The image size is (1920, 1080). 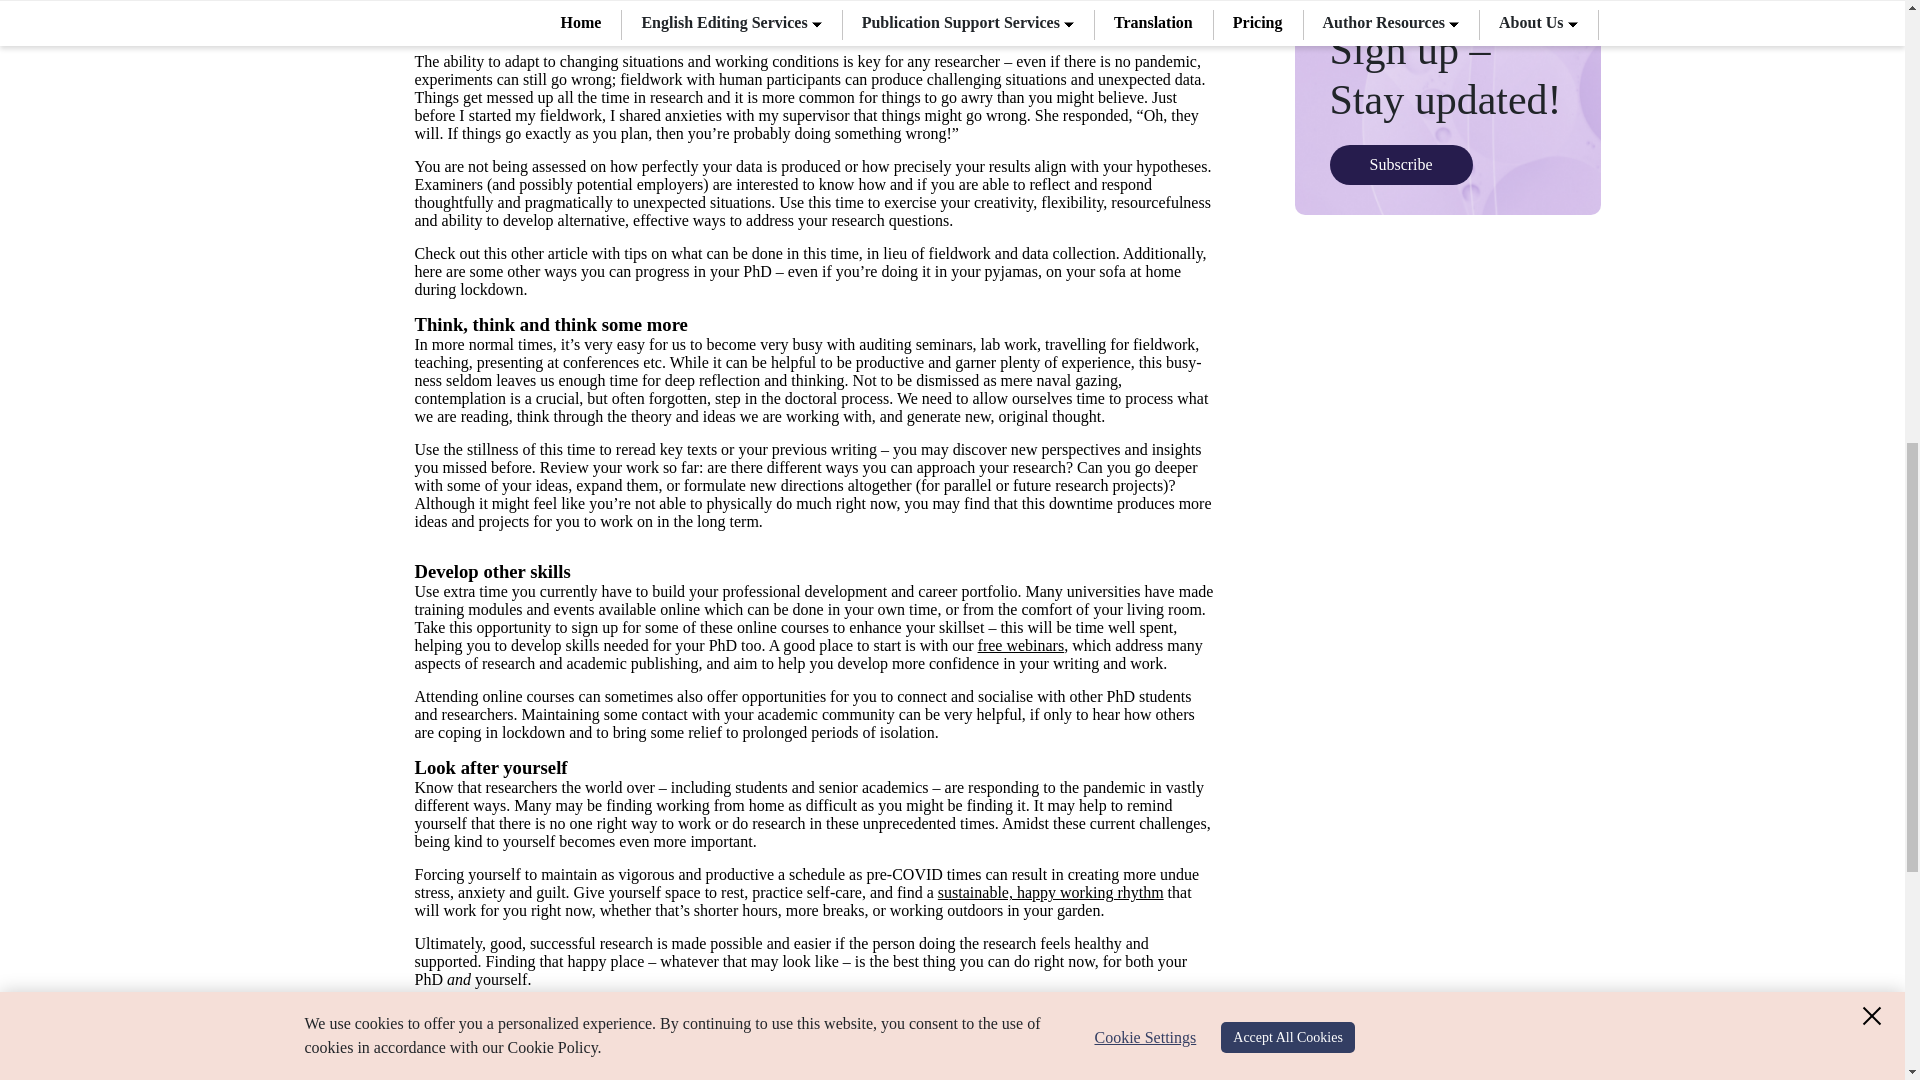 I want to click on free webinars, so click(x=1021, y=646).